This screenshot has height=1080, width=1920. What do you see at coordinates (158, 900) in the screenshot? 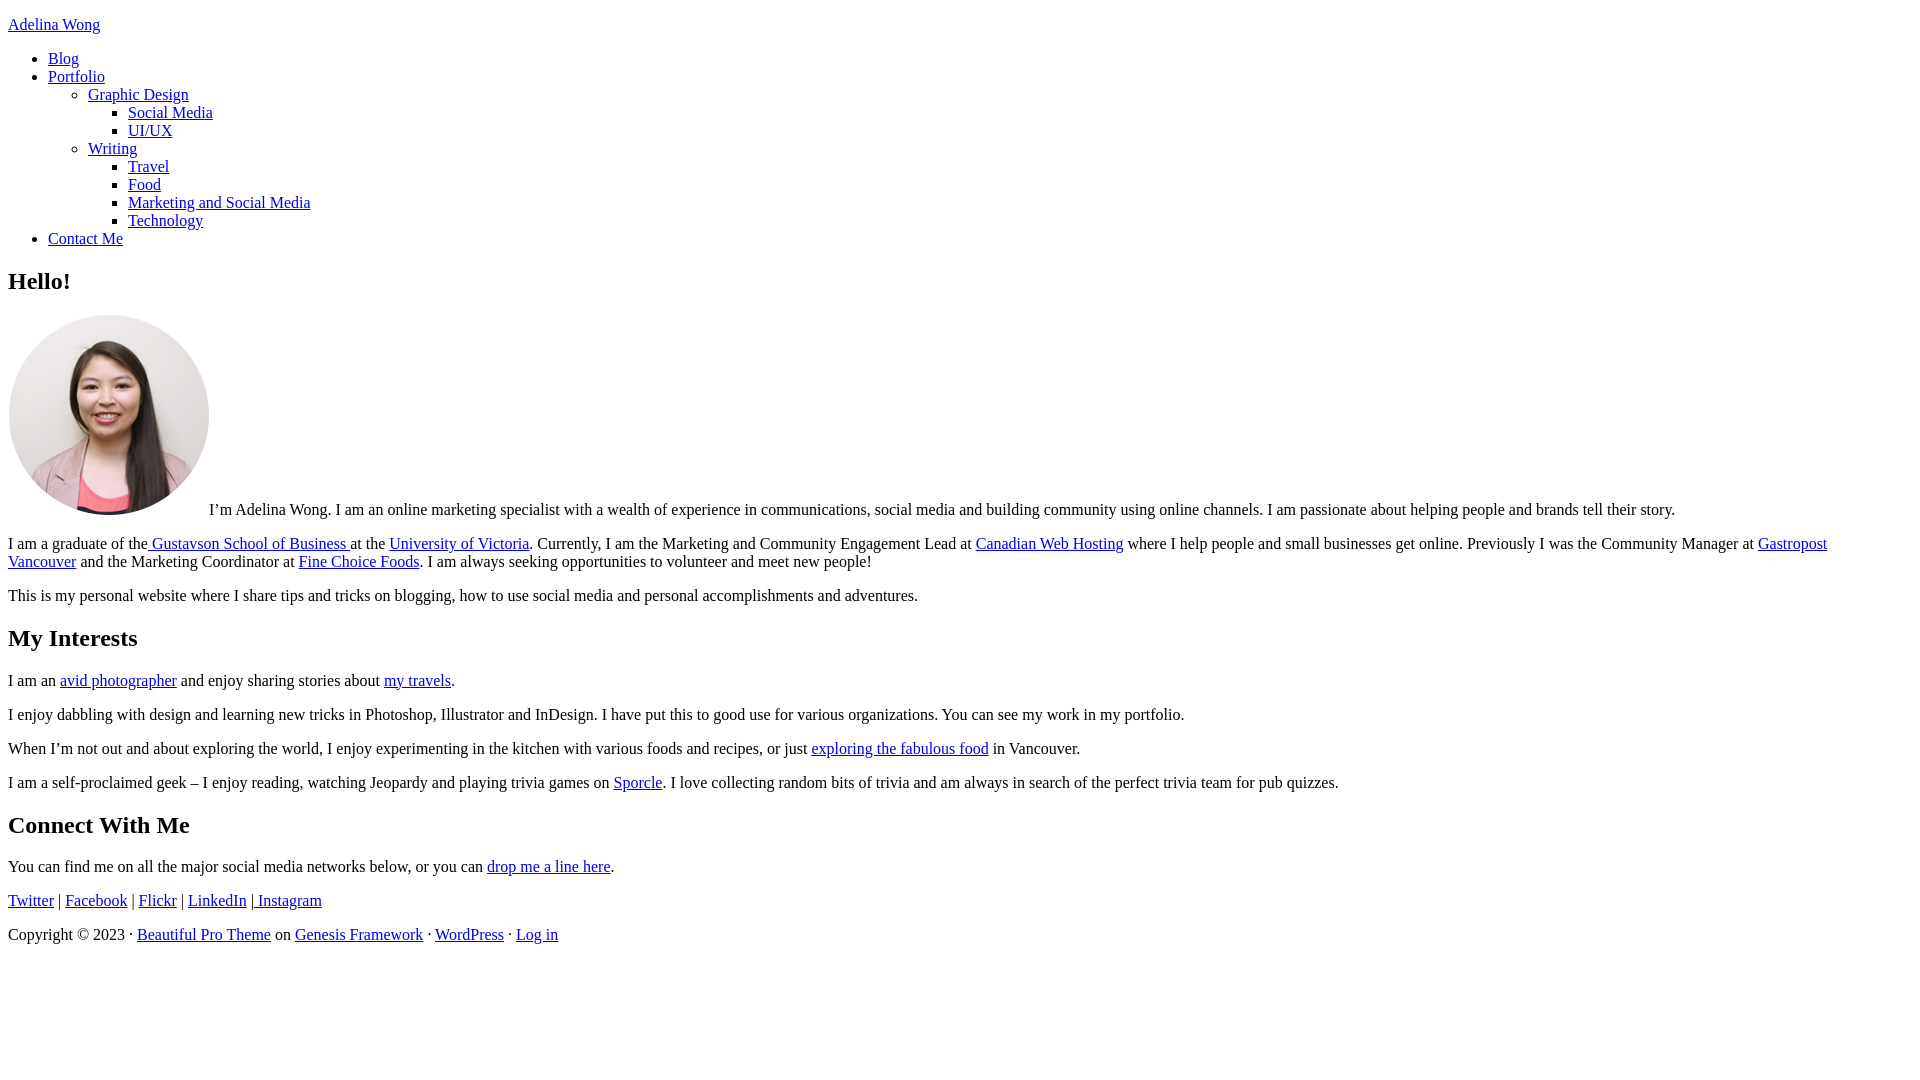
I see `Flickr` at bounding box center [158, 900].